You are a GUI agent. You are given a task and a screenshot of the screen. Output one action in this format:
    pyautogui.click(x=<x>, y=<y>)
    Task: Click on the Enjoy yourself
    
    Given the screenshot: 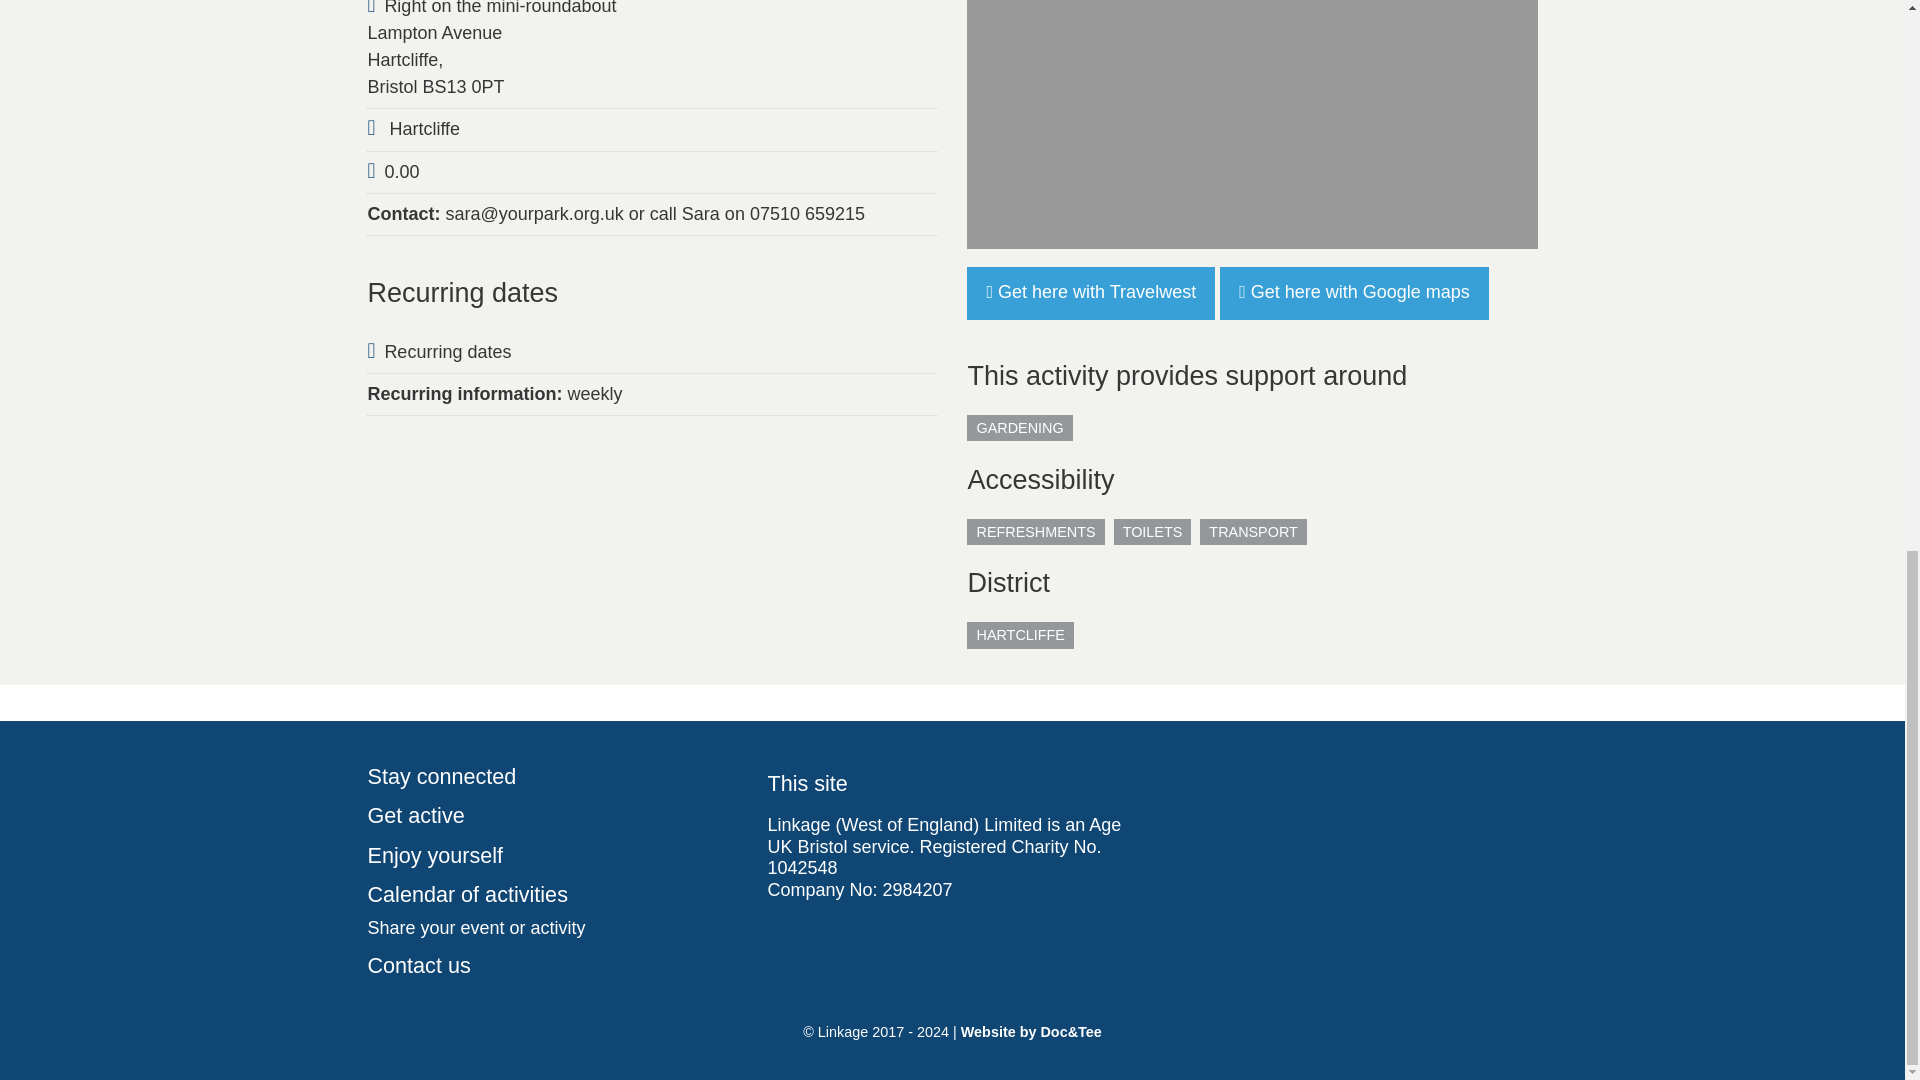 What is the action you would take?
    pyautogui.click(x=552, y=855)
    